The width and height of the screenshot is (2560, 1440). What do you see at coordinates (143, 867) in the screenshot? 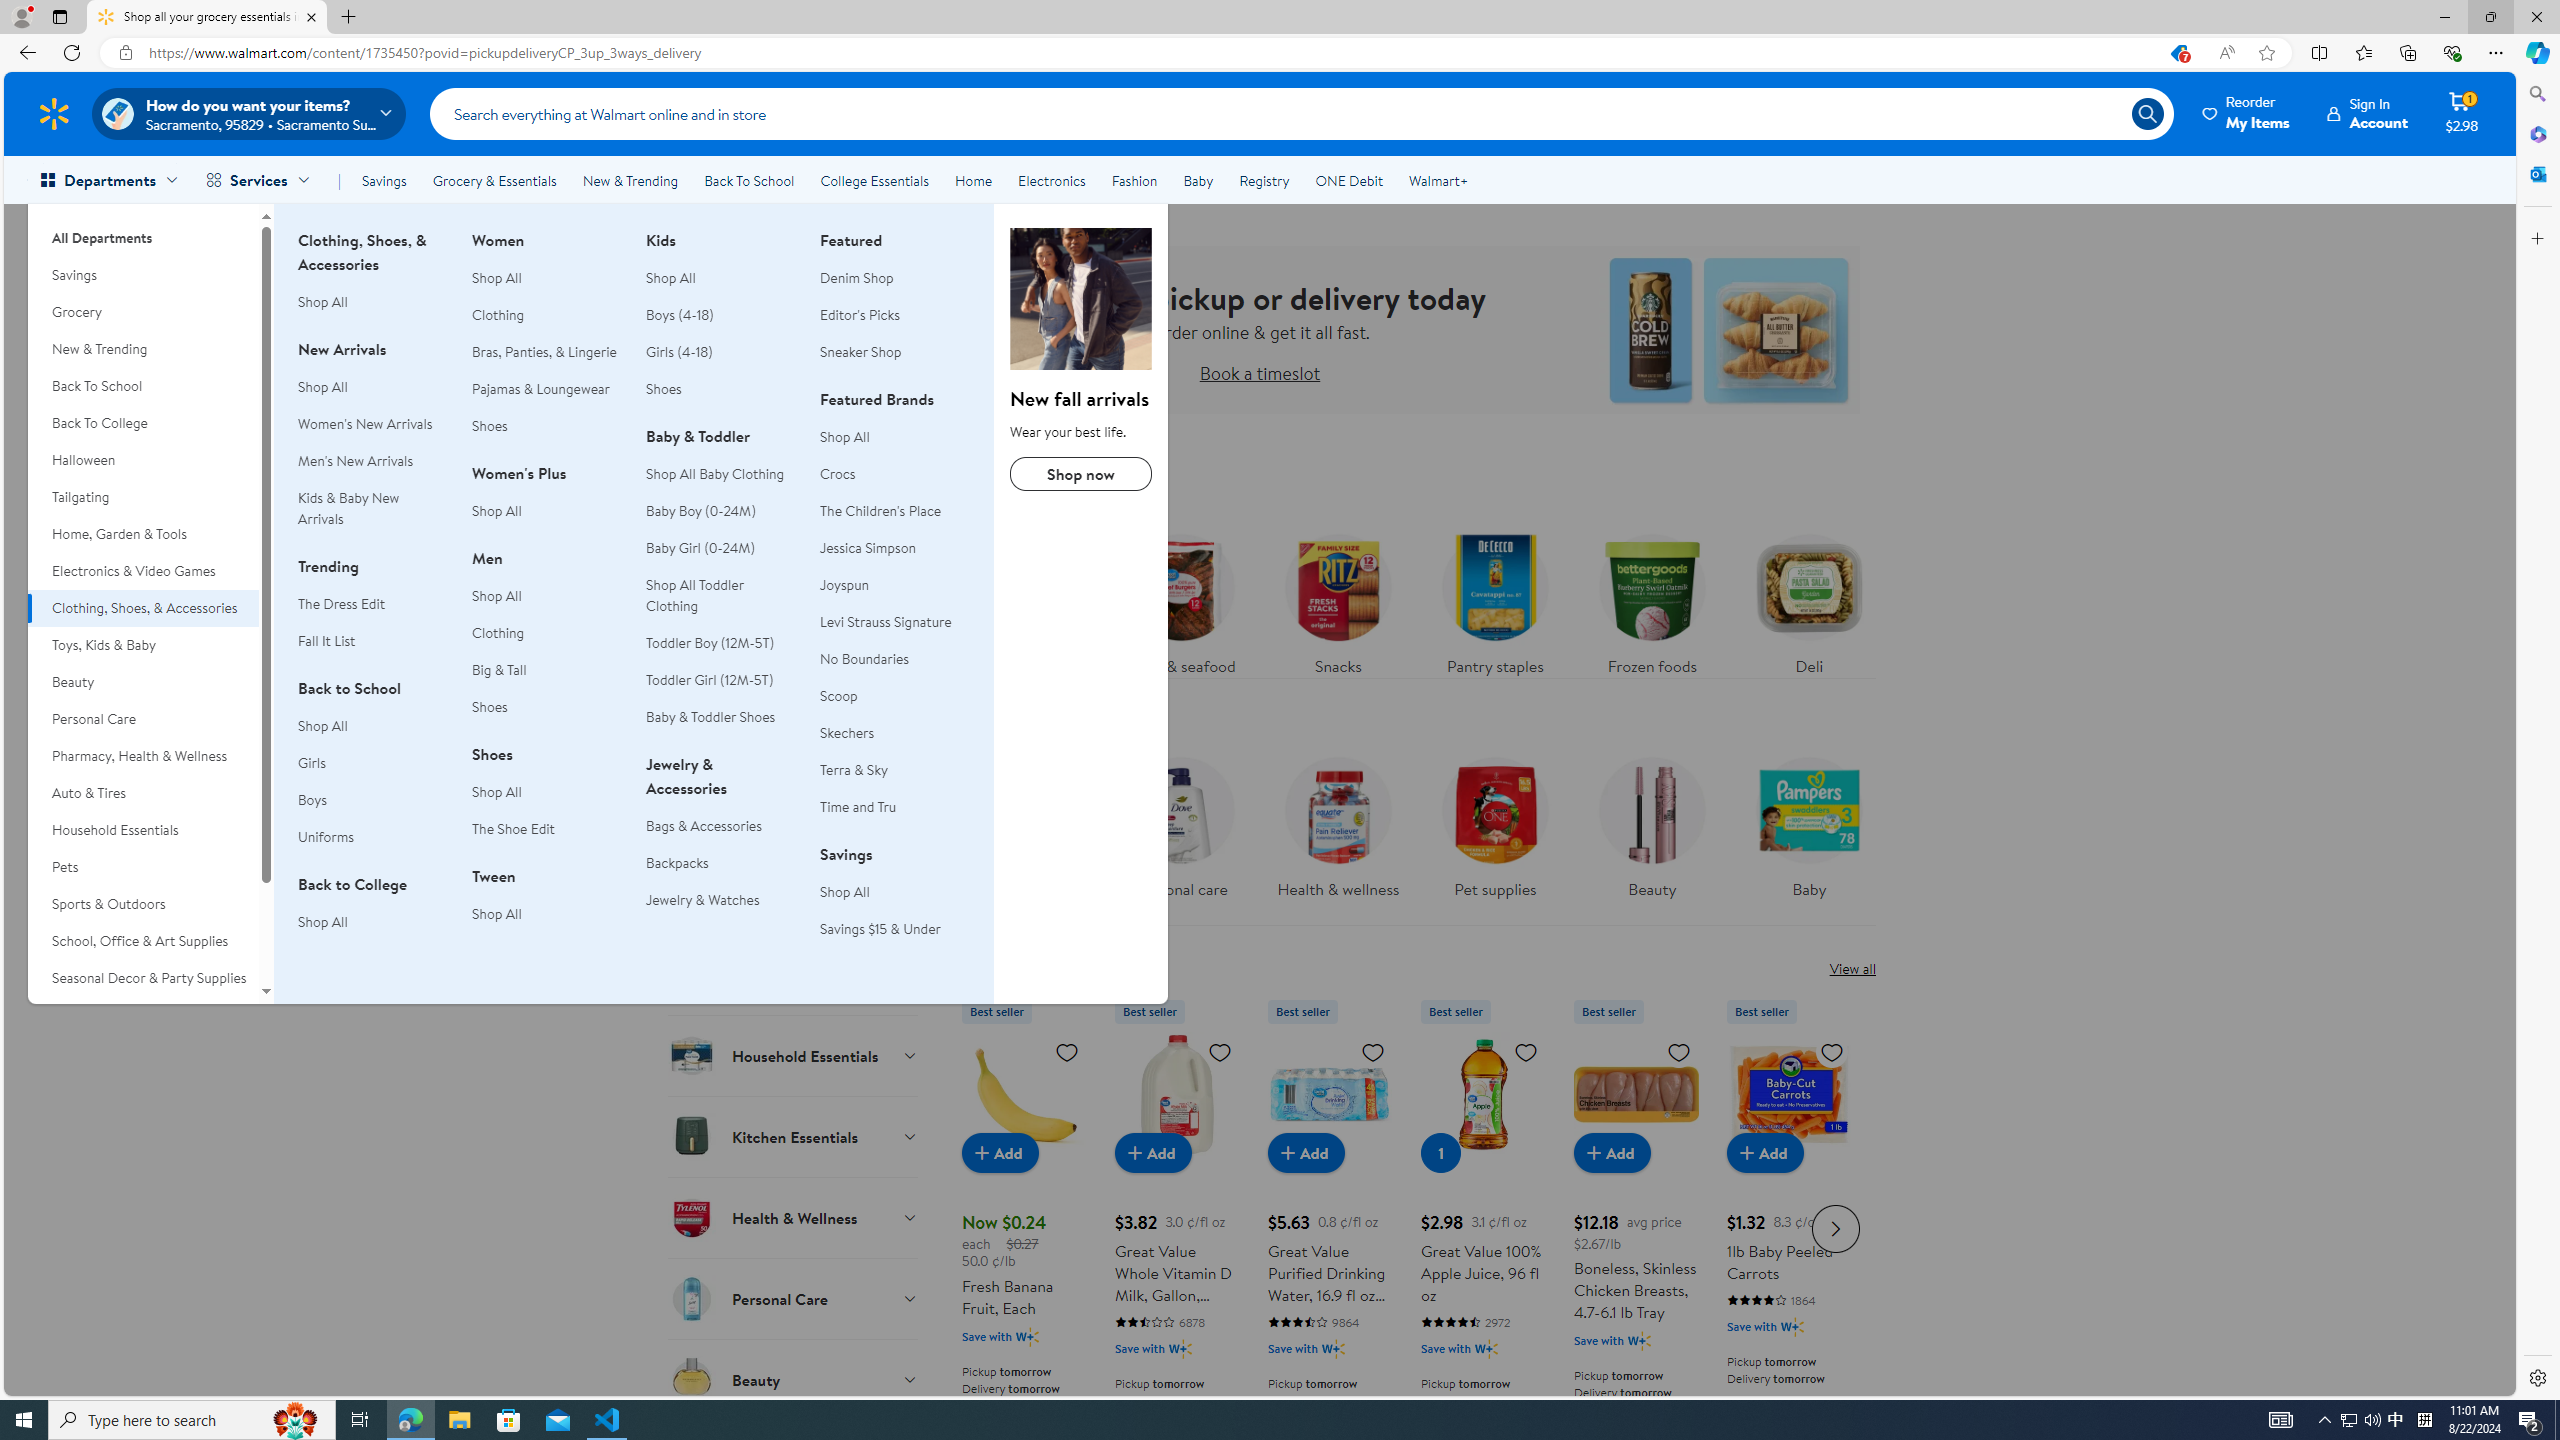
I see `Pets` at bounding box center [143, 867].